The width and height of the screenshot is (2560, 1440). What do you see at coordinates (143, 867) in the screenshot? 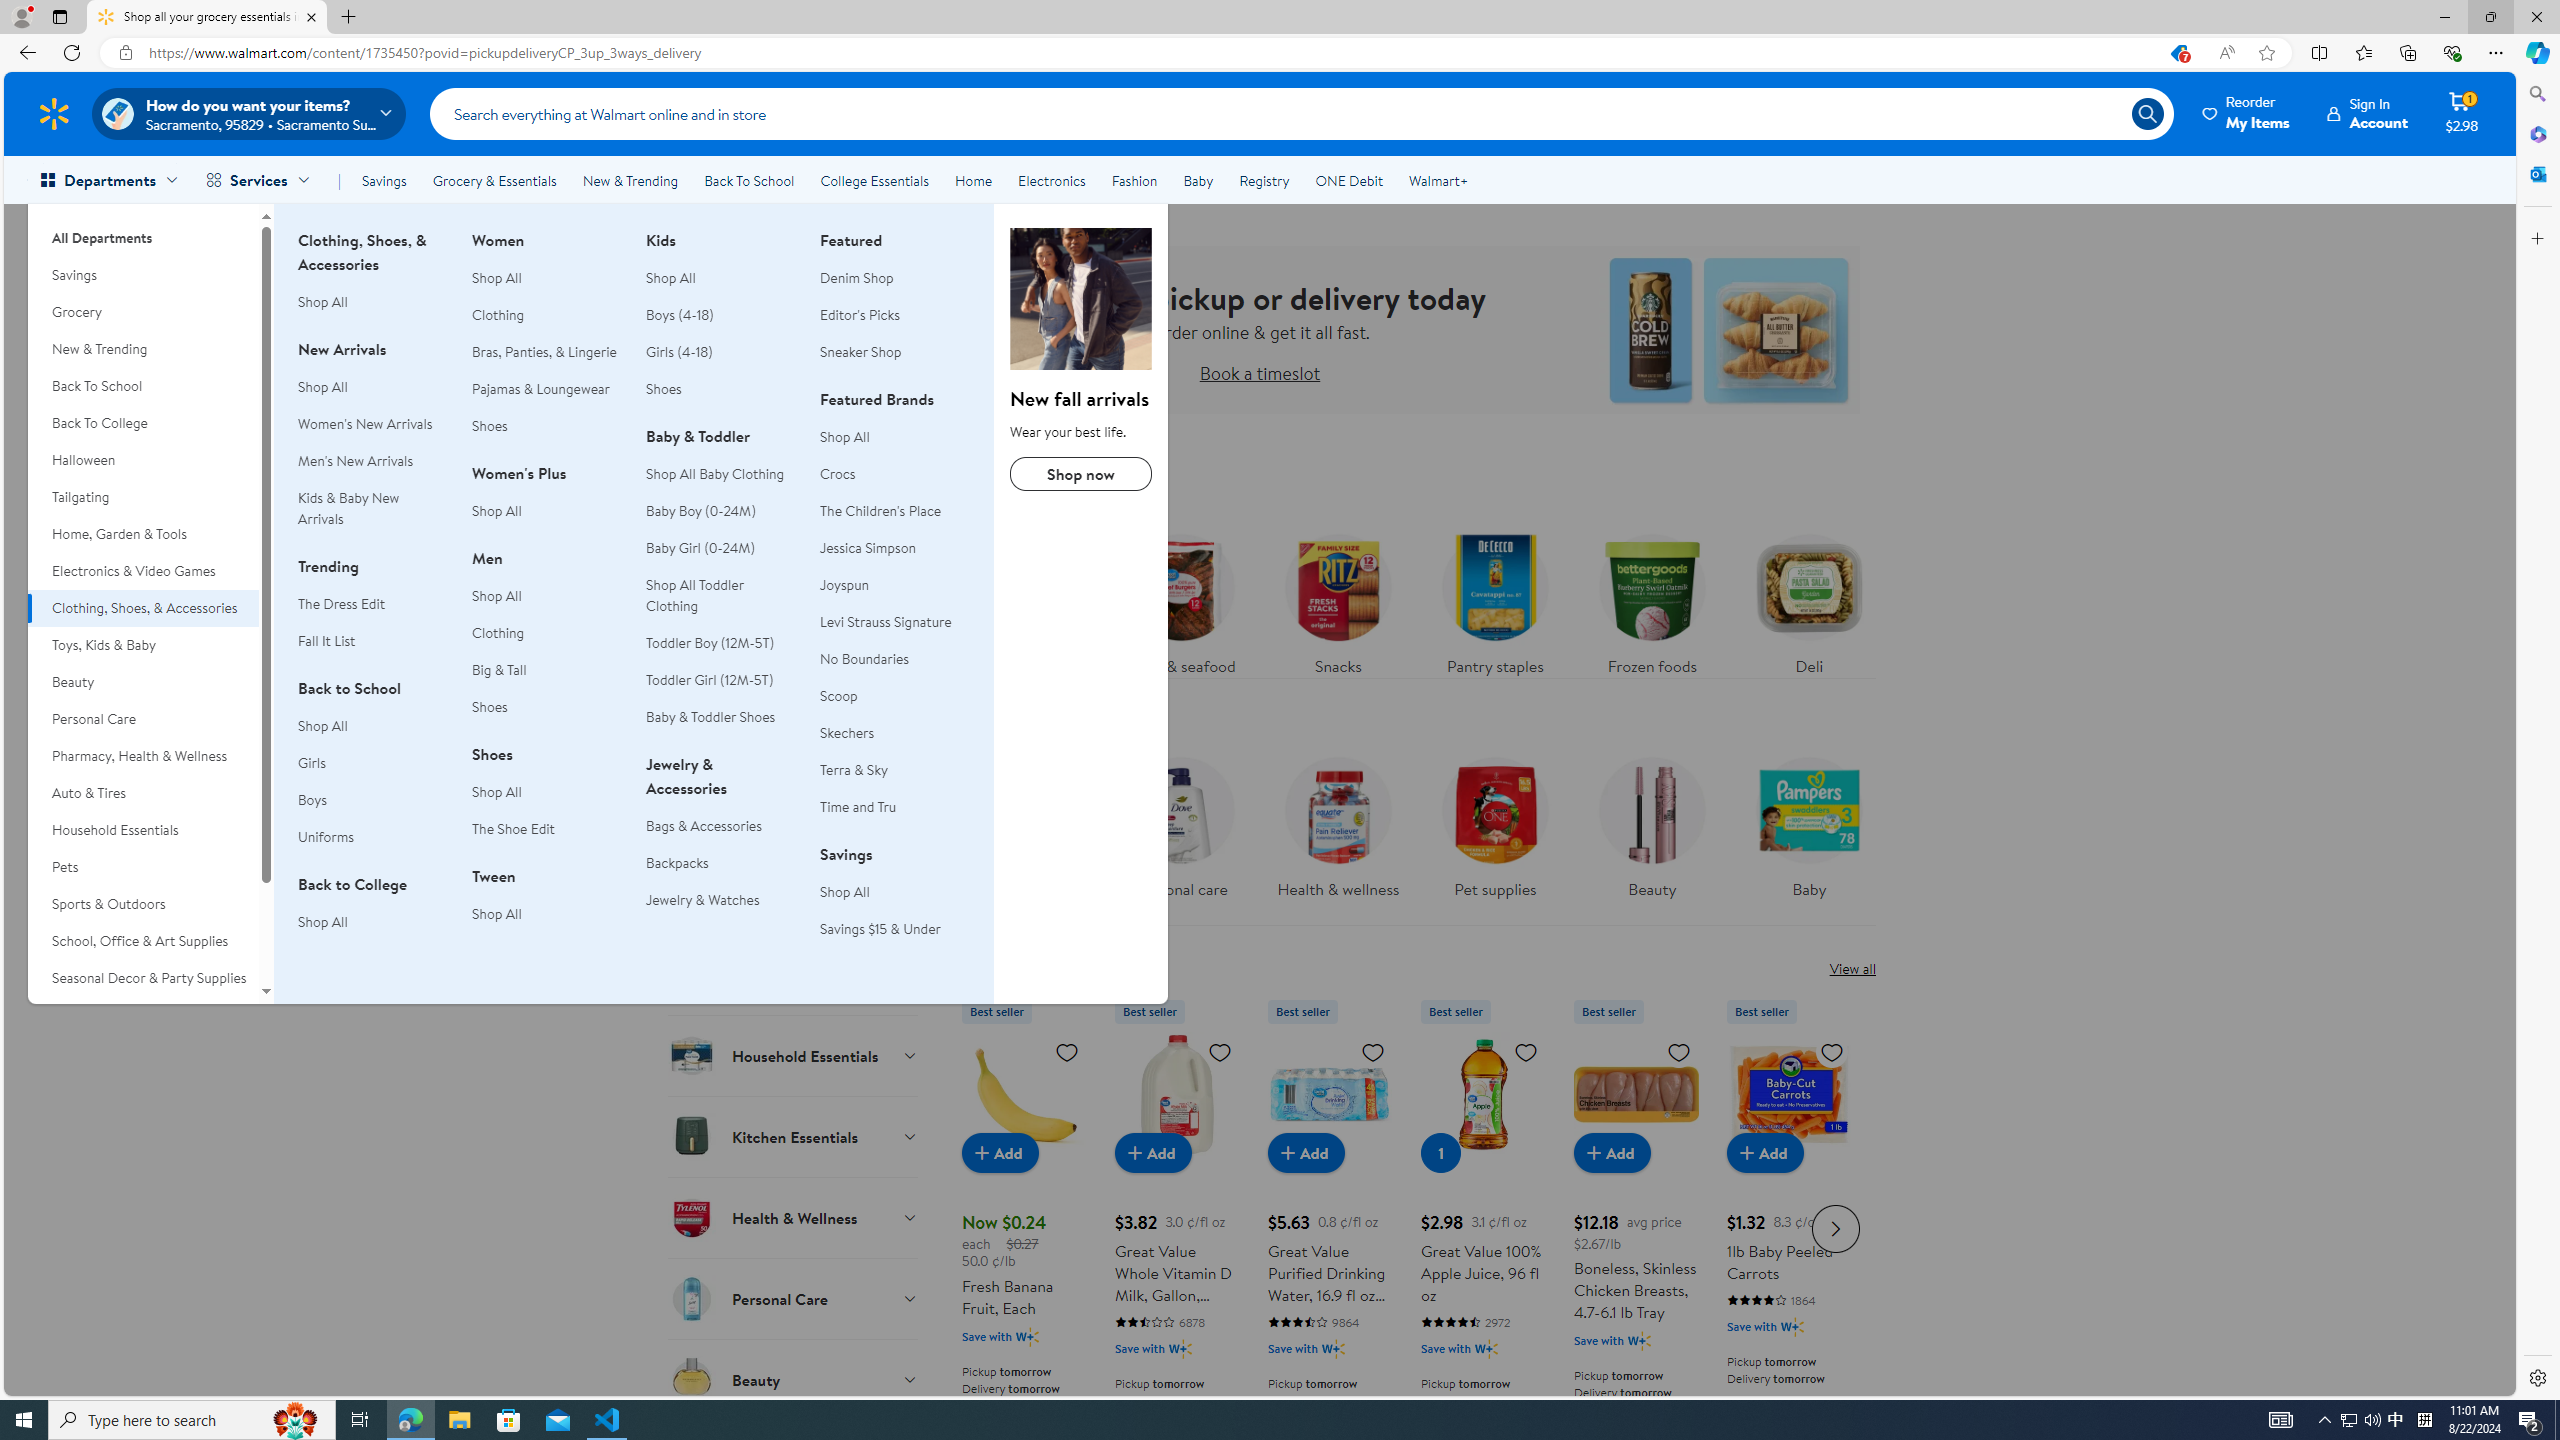
I see `Pets` at bounding box center [143, 867].